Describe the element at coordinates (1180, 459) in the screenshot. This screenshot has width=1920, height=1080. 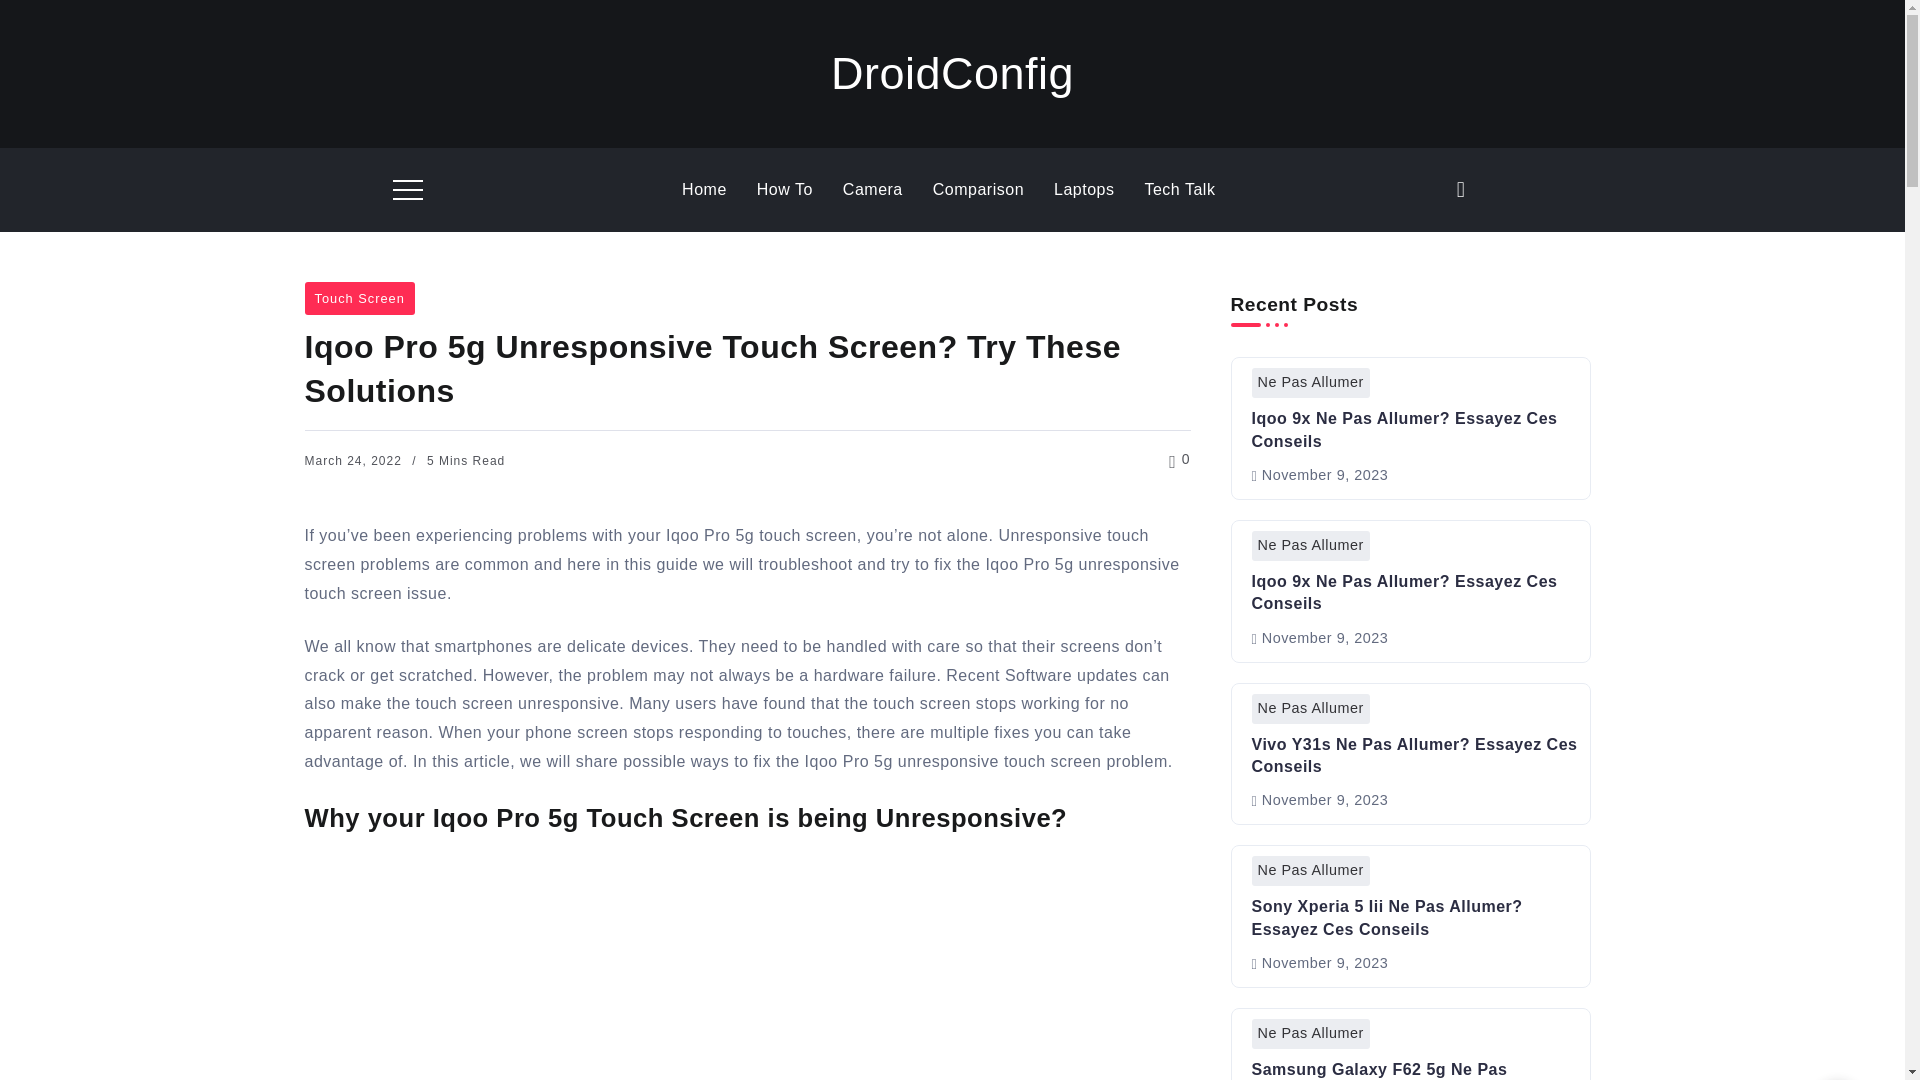
I see `comments` at that location.